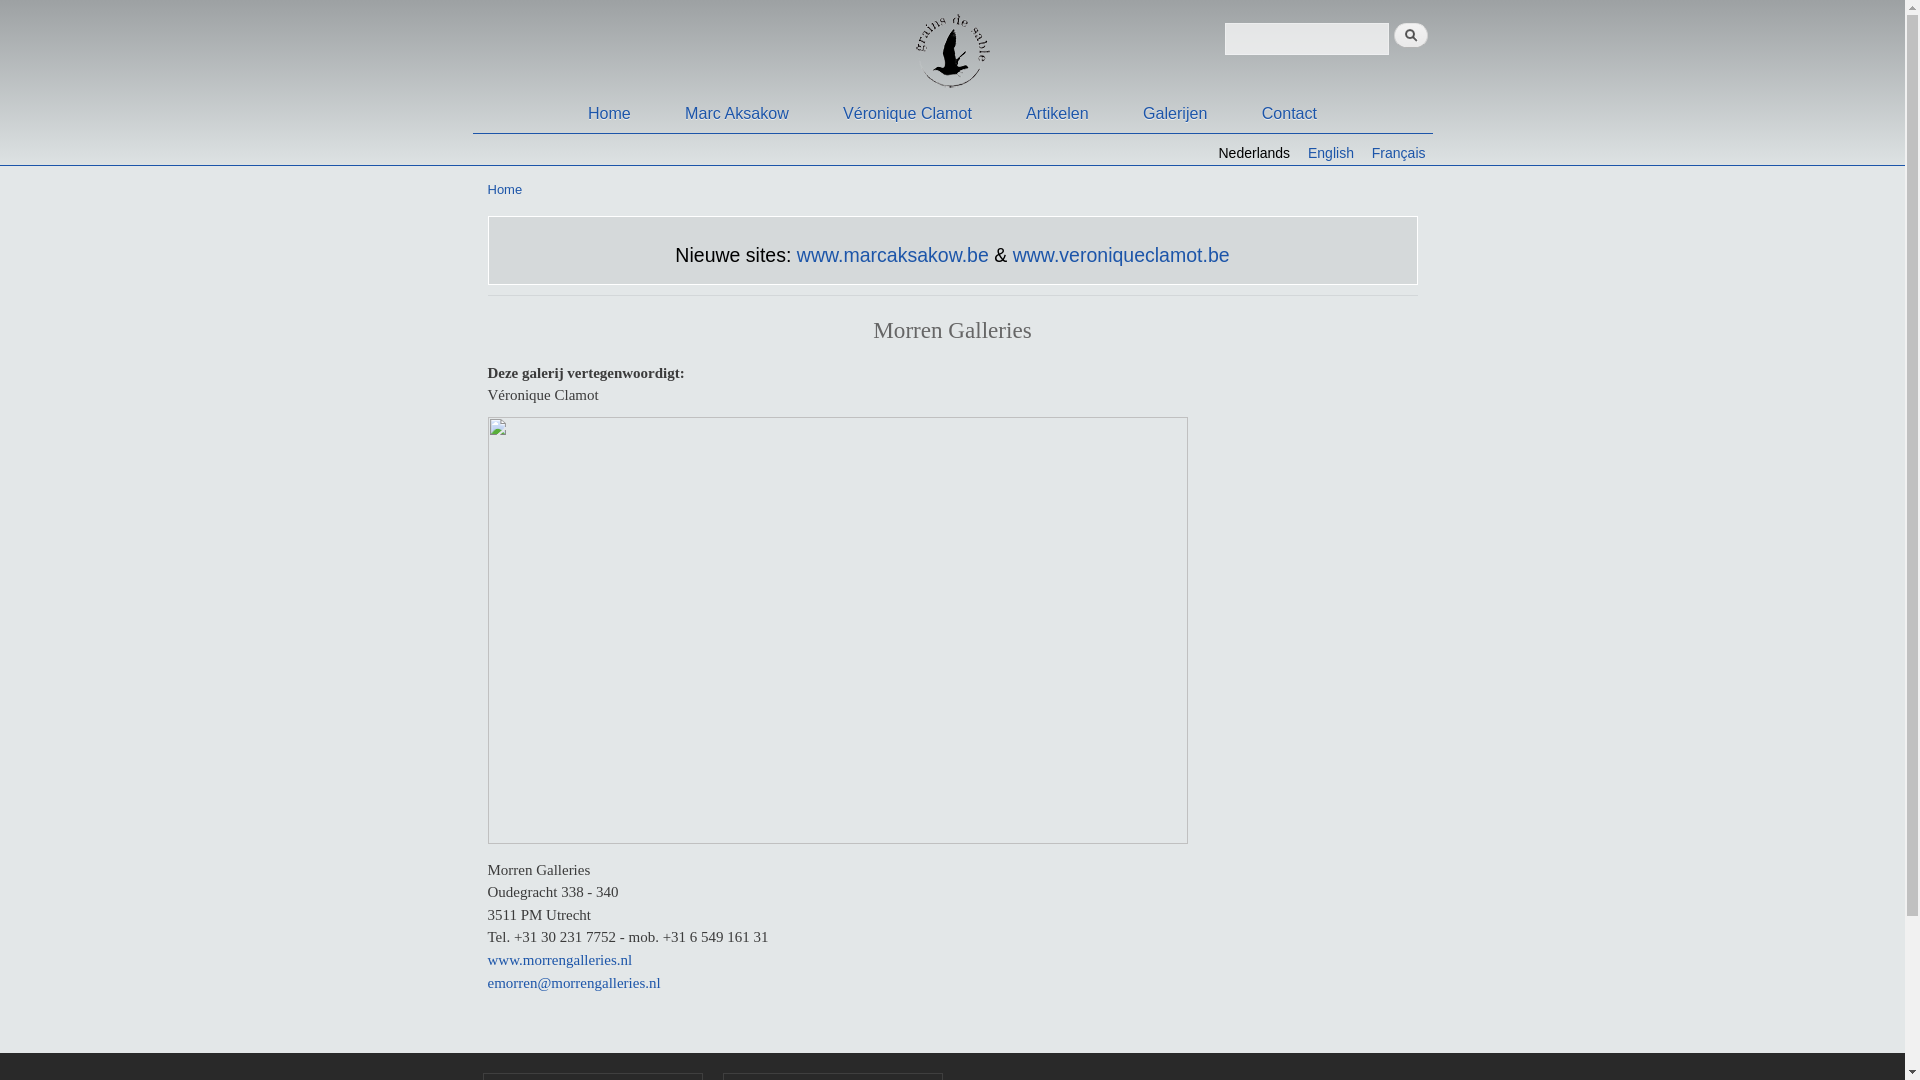  What do you see at coordinates (1057, 113) in the screenshot?
I see `Artikelen` at bounding box center [1057, 113].